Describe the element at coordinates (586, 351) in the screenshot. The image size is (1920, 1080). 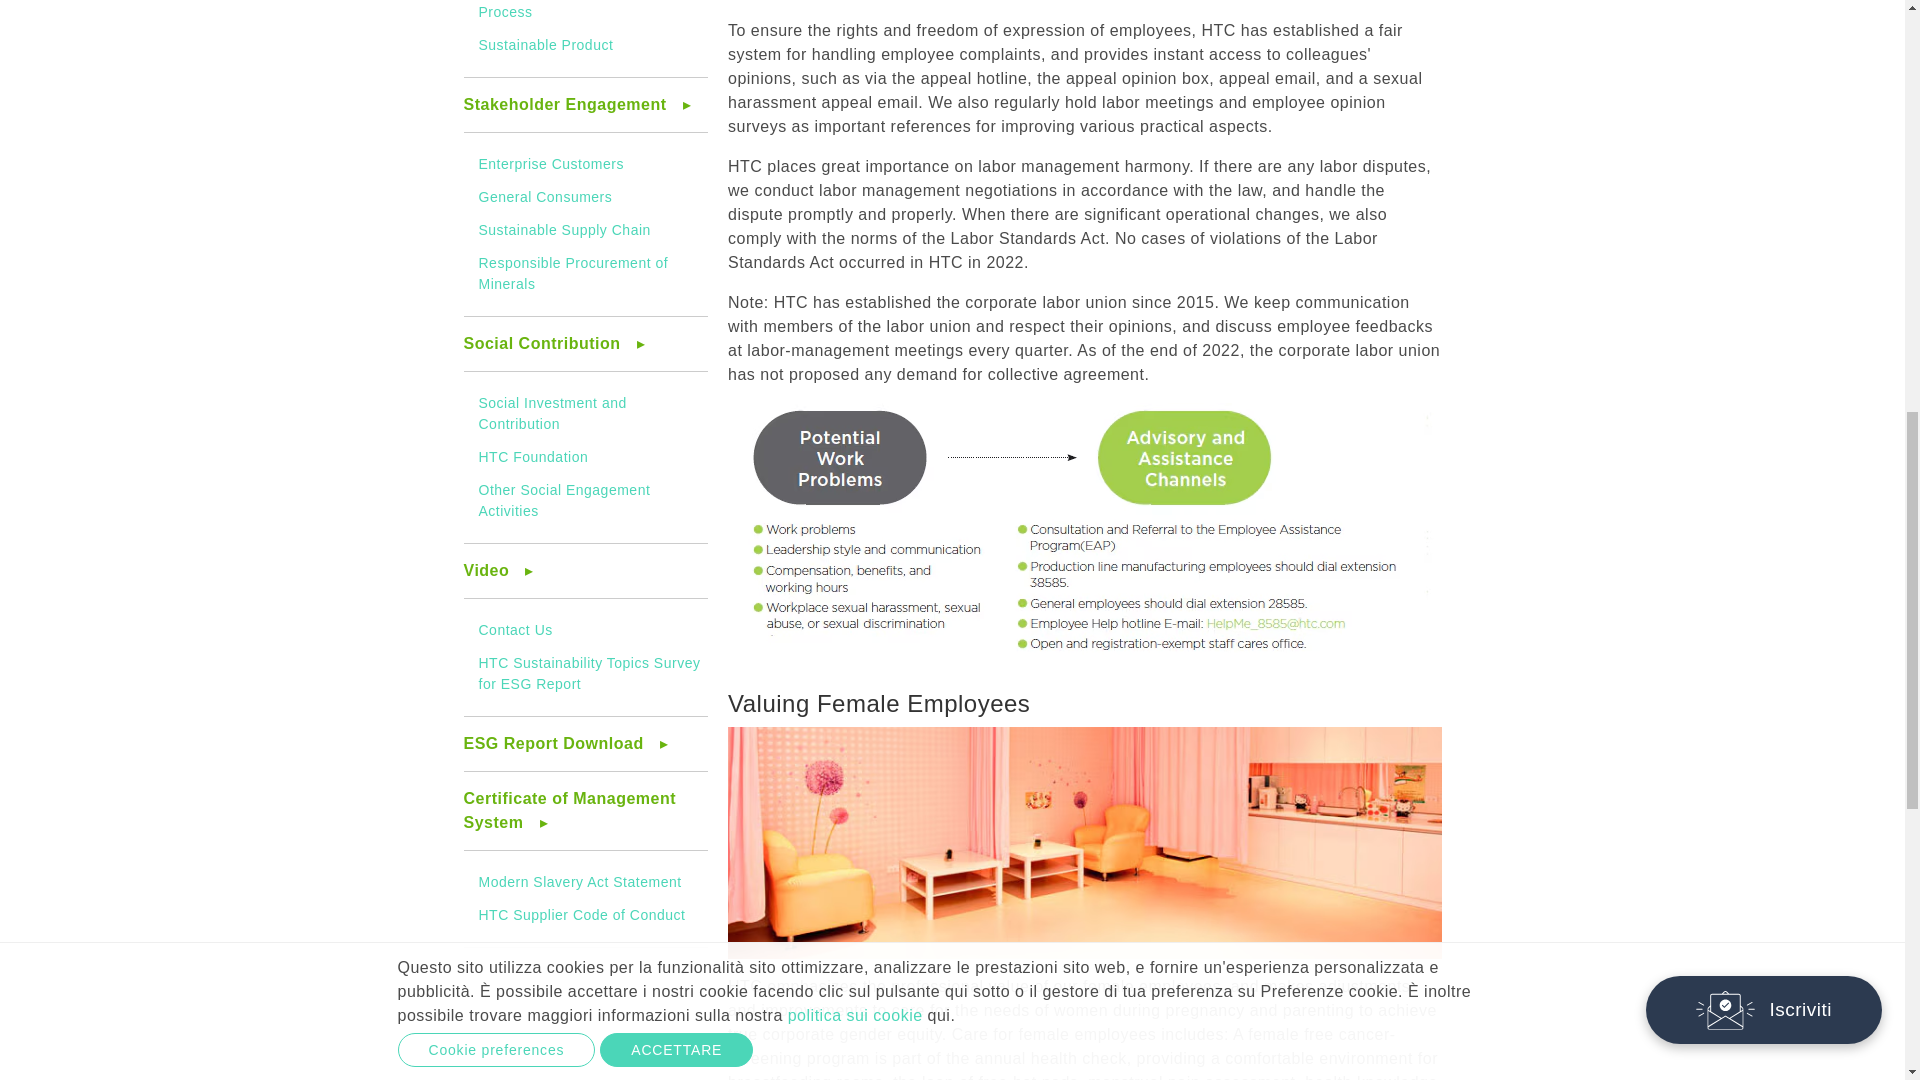
I see `Social Contribution` at that location.